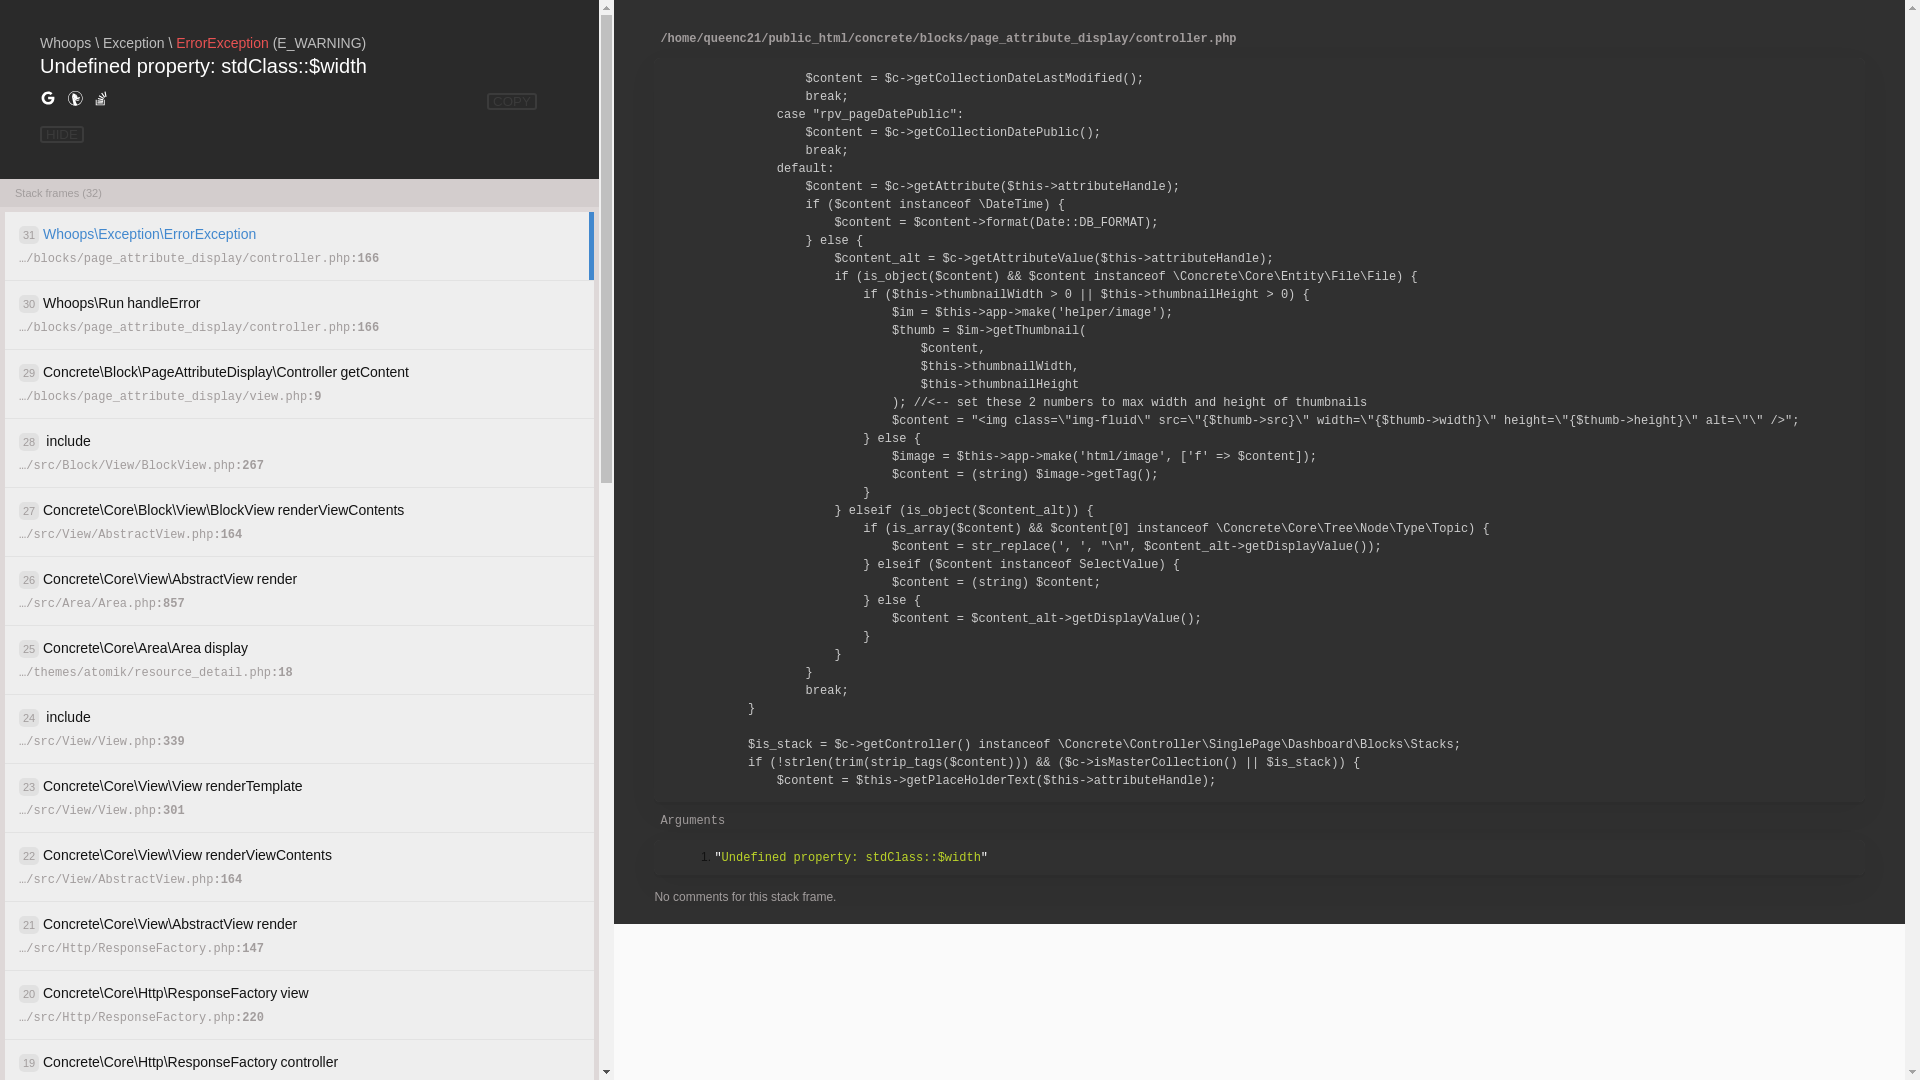 This screenshot has width=1920, height=1080. What do you see at coordinates (48, 99) in the screenshot?
I see `Search for help on Google.` at bounding box center [48, 99].